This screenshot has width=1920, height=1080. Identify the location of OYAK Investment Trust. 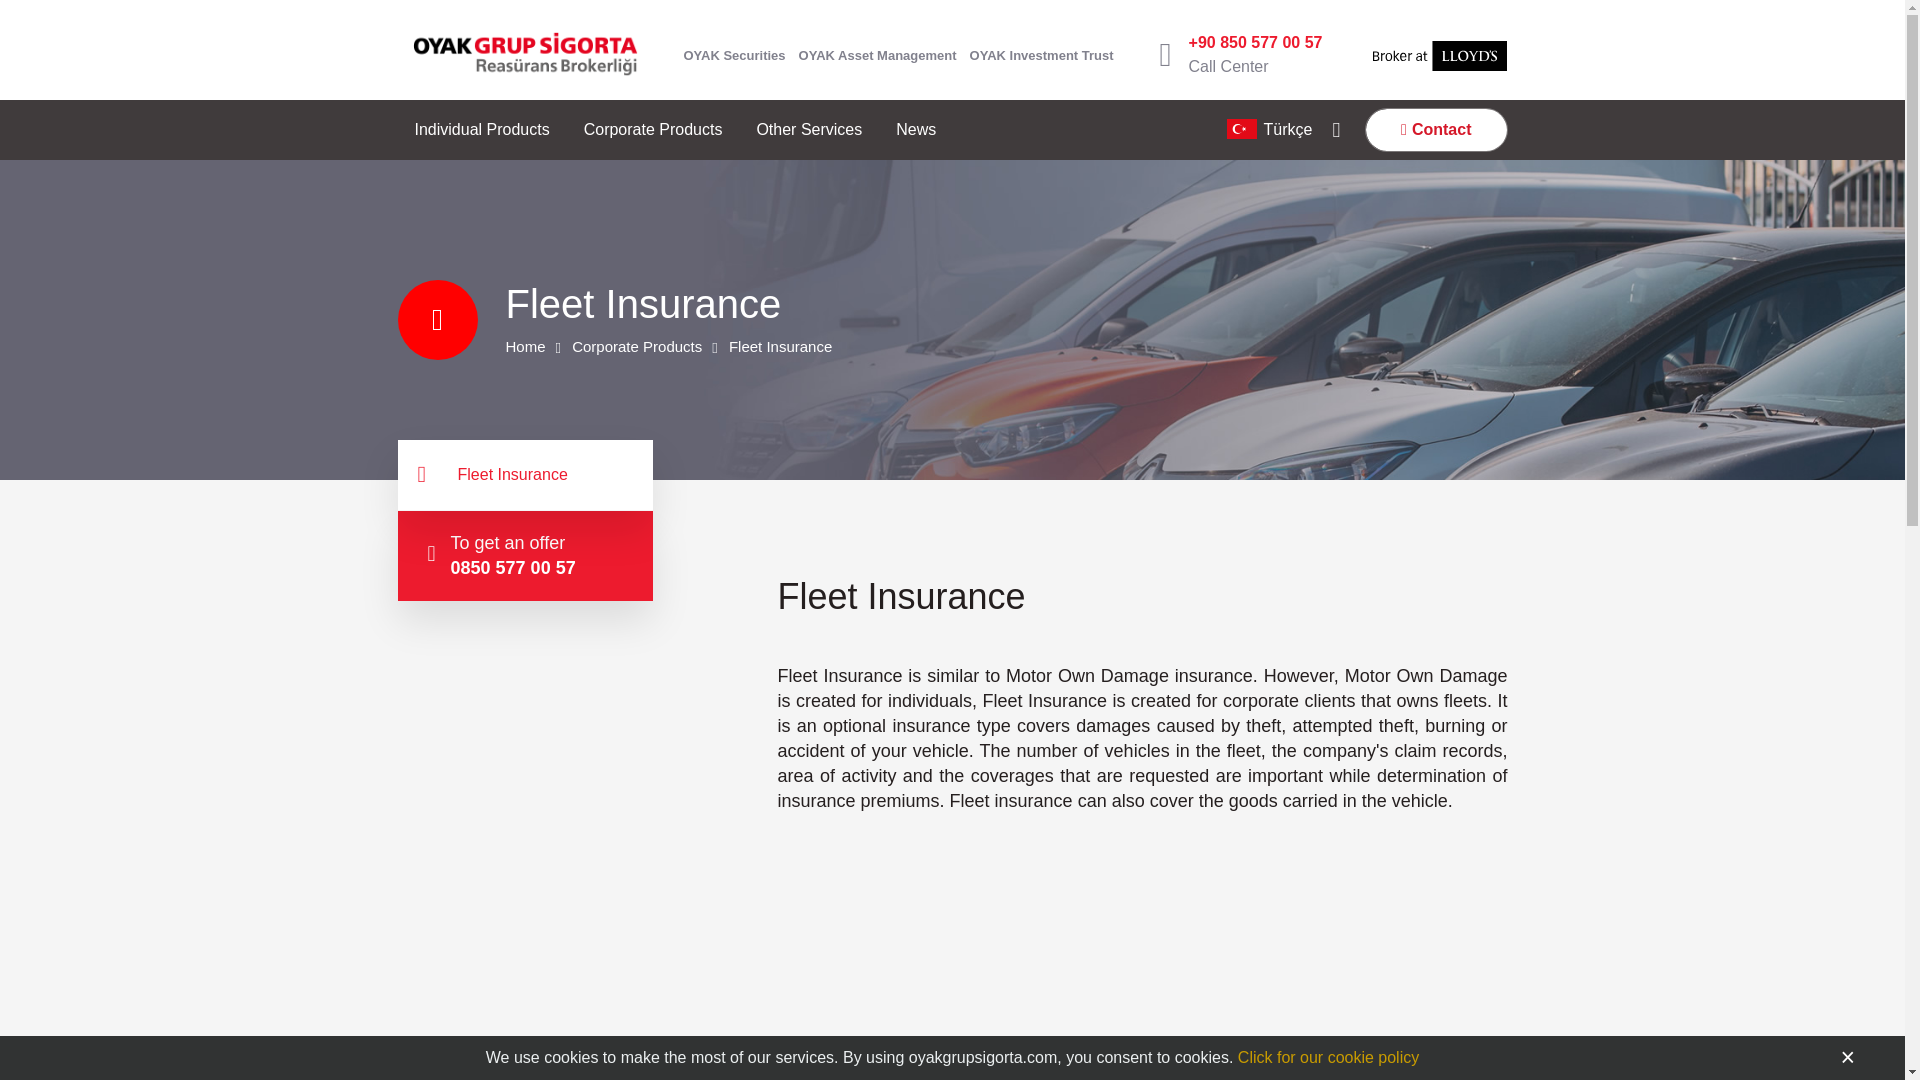
(1041, 54).